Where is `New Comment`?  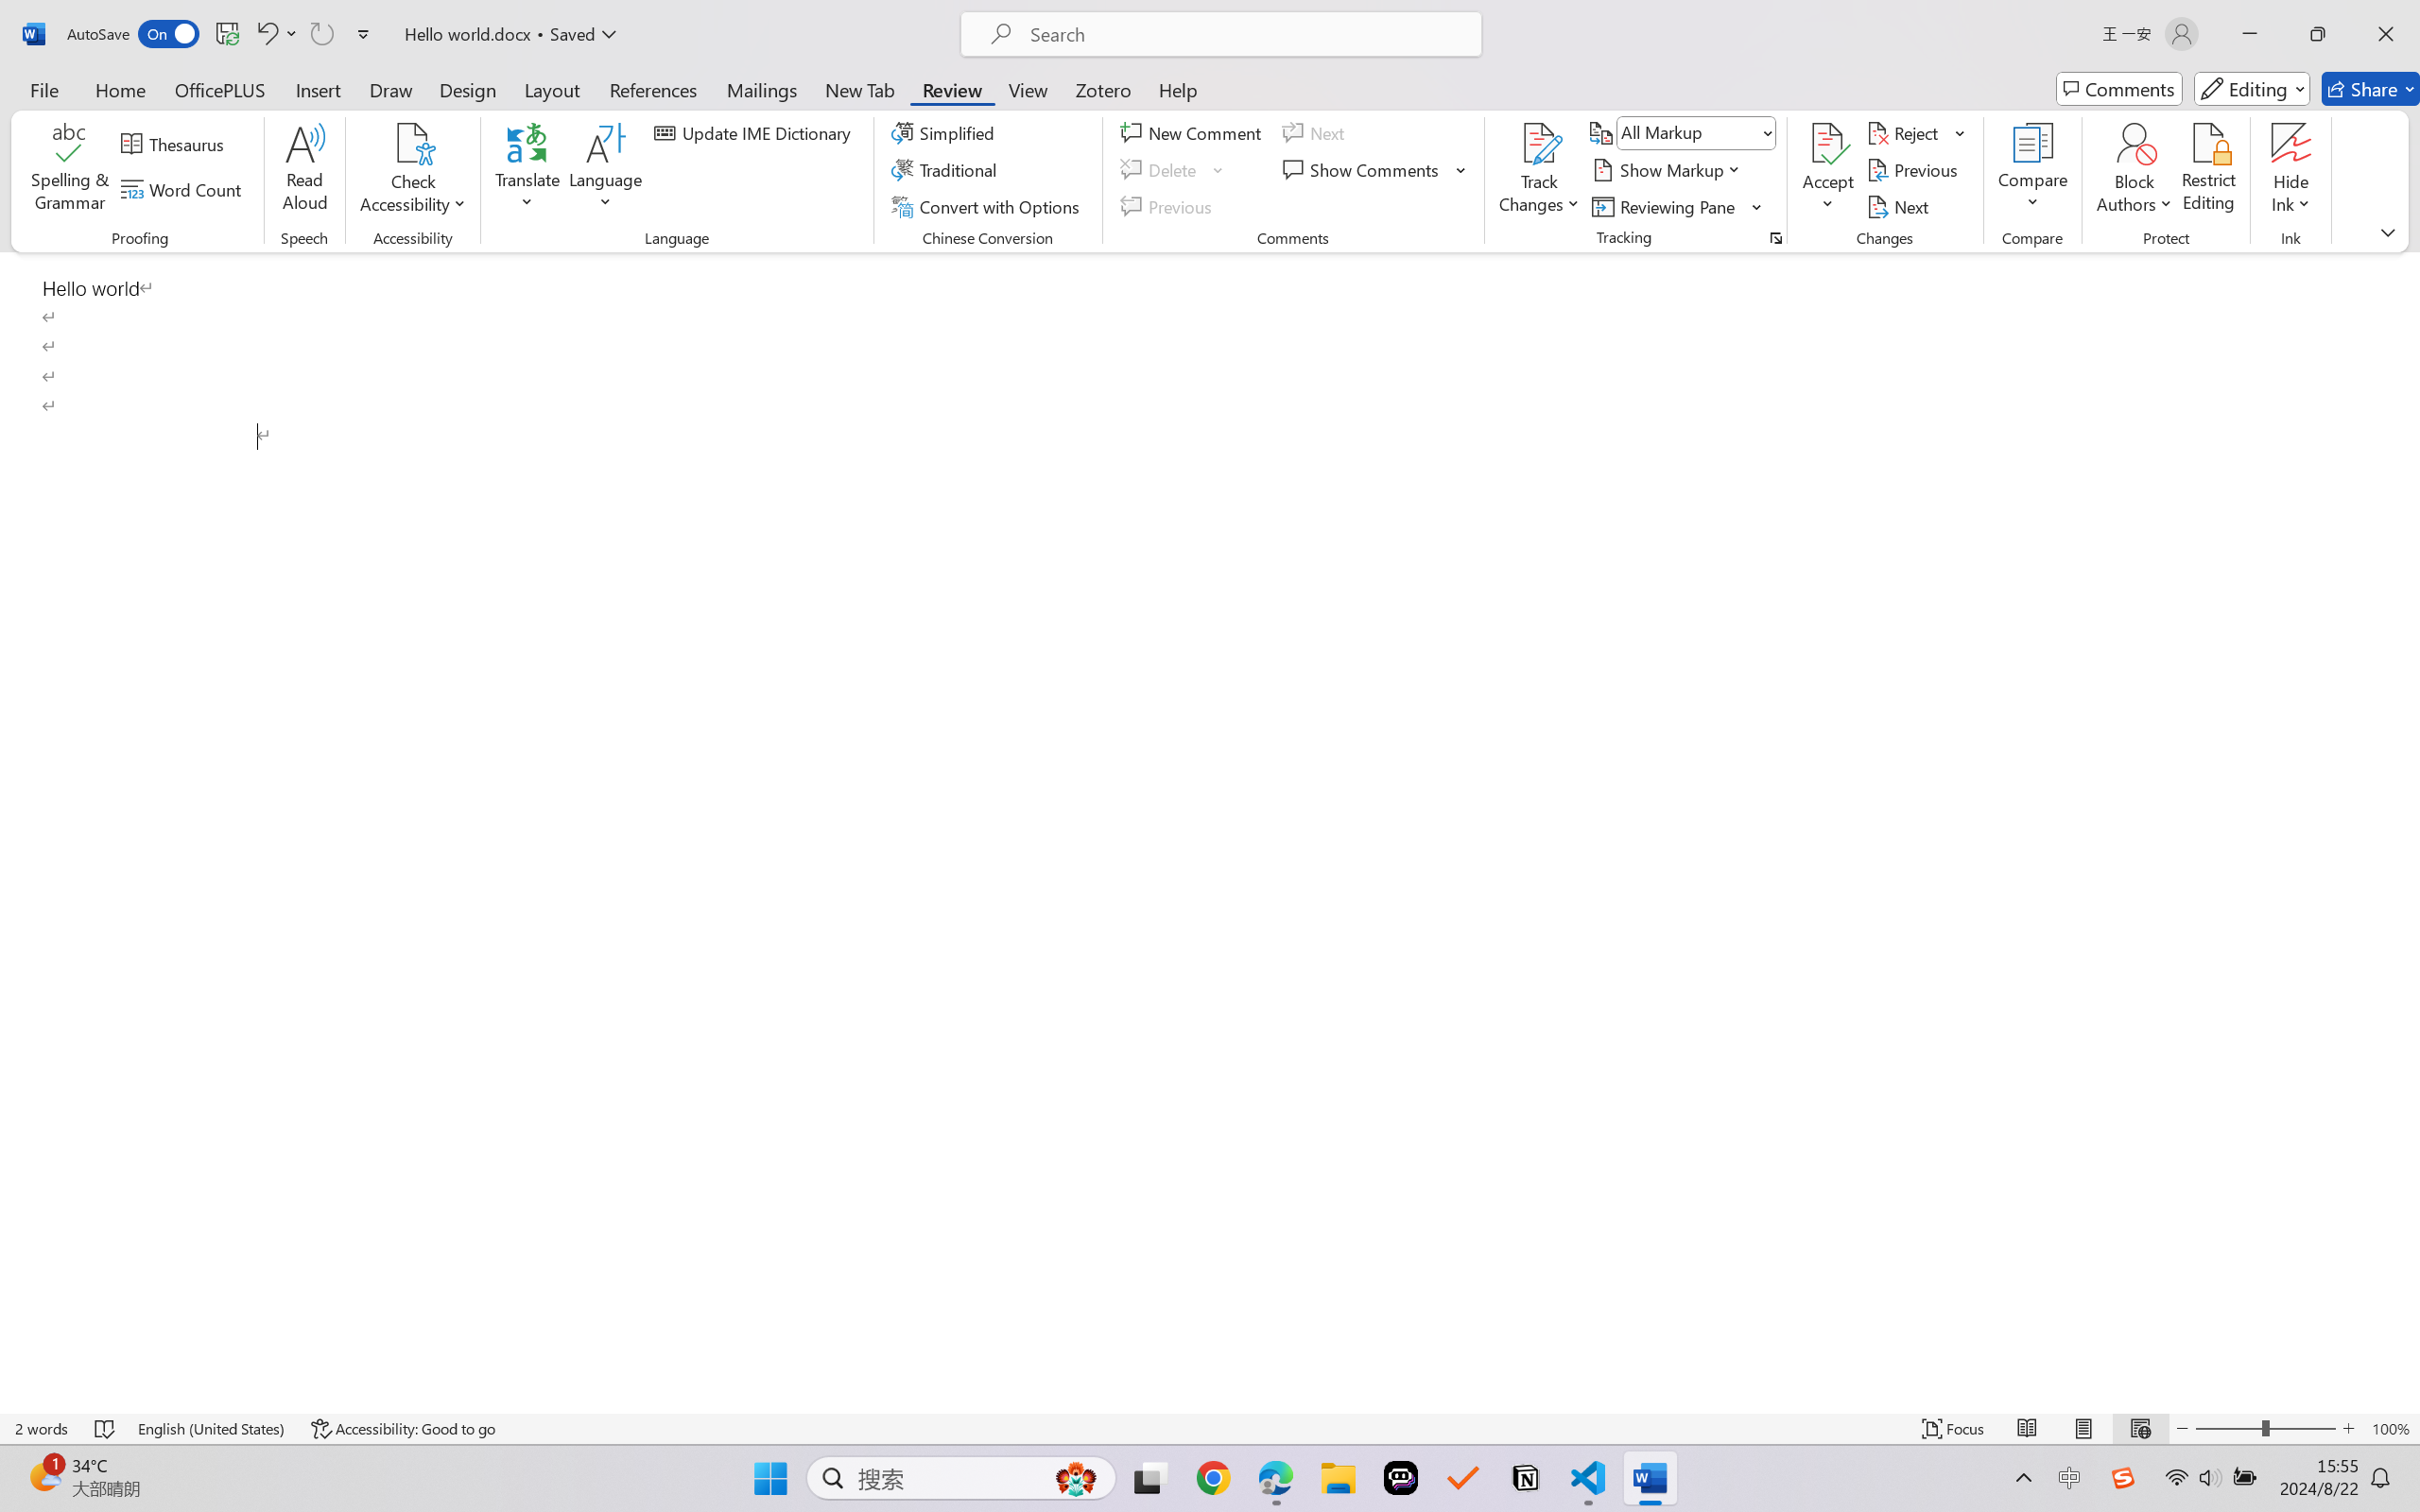 New Comment is located at coordinates (1194, 132).